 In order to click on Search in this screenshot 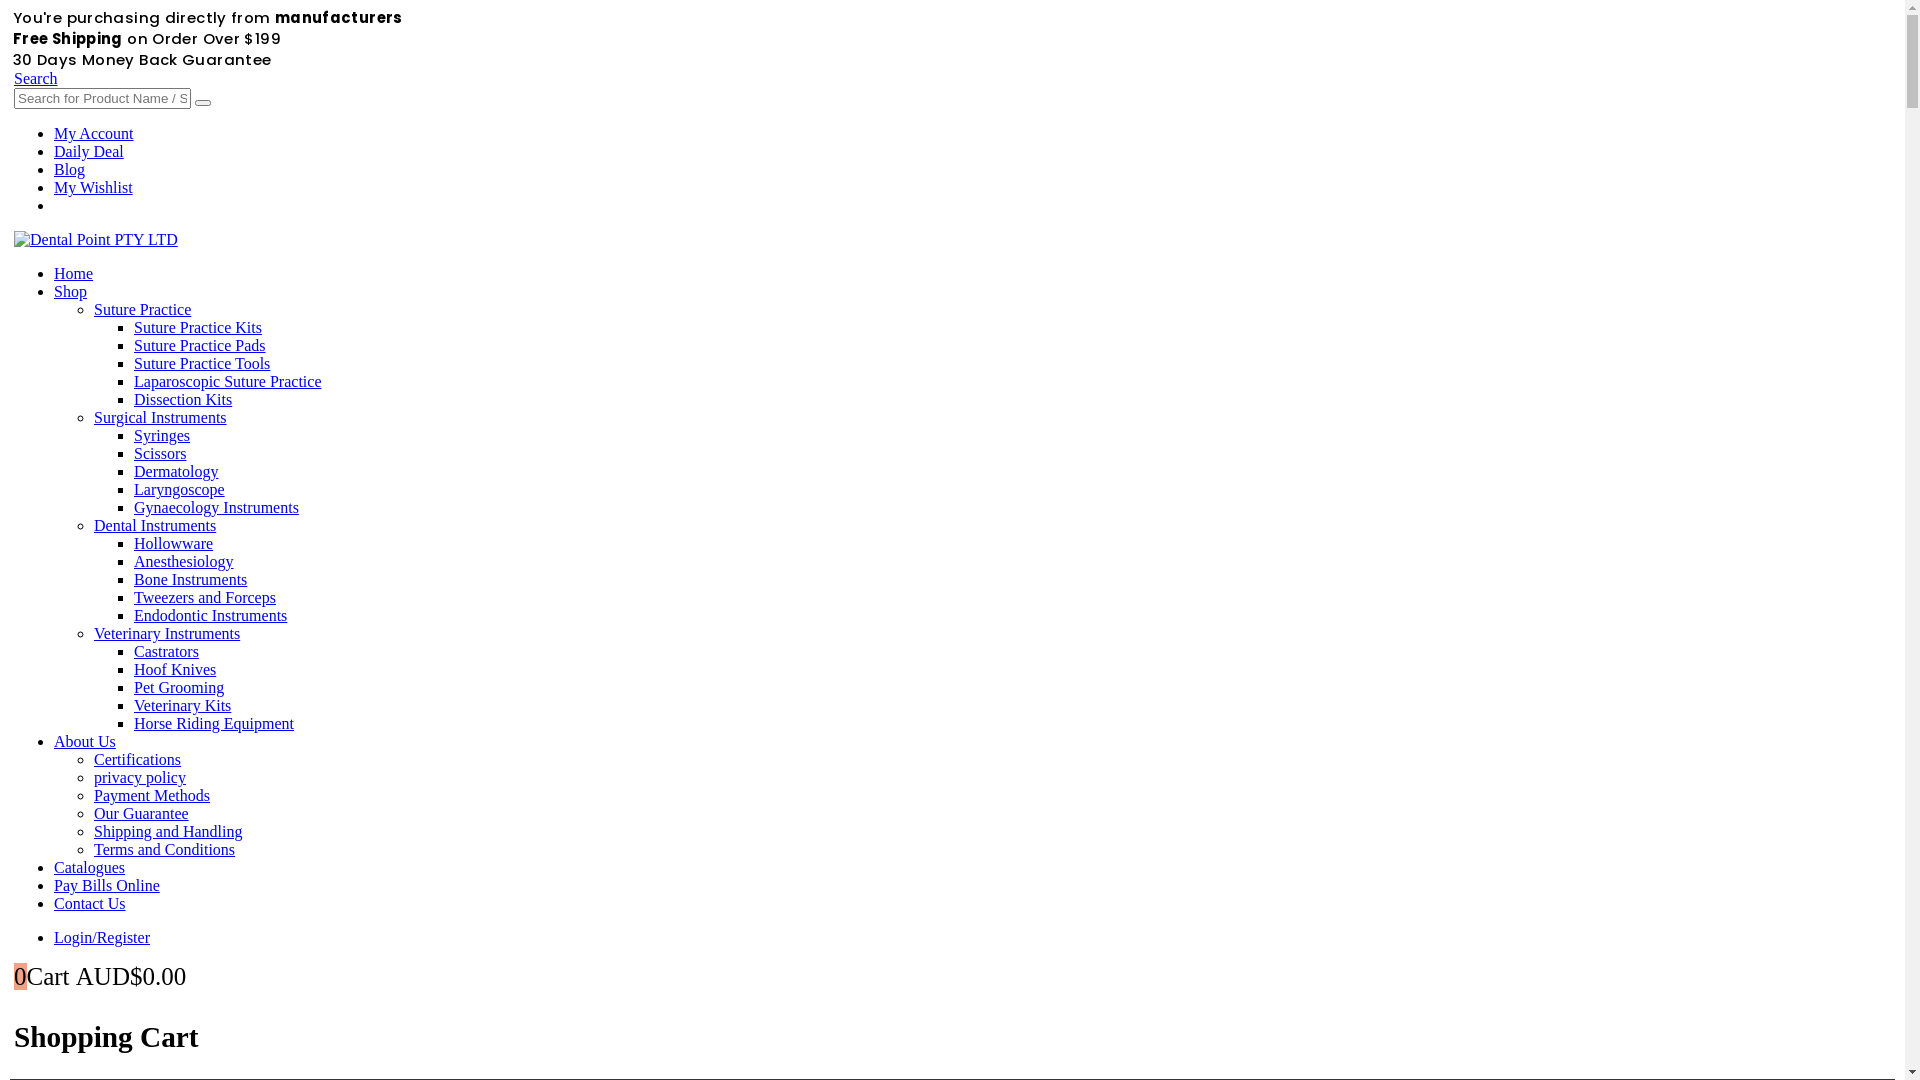, I will do `click(36, 78)`.